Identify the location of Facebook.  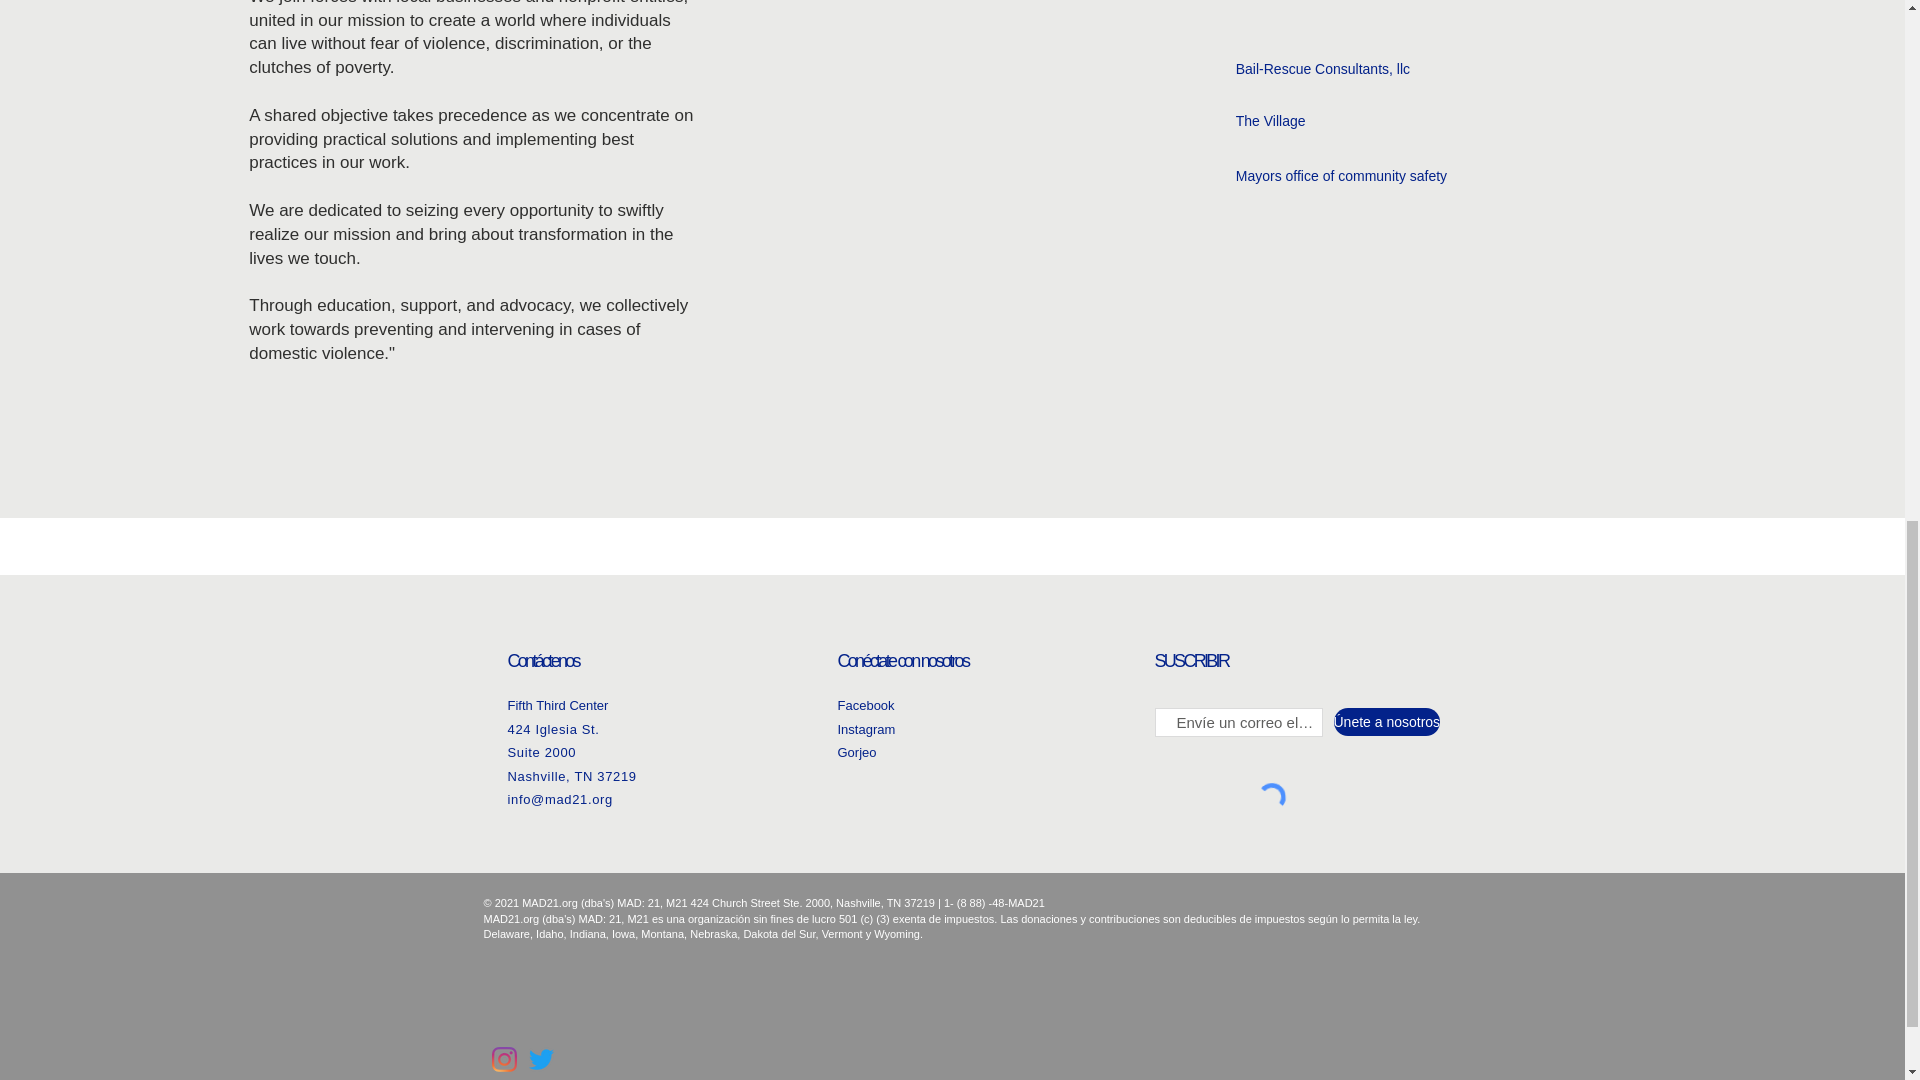
(866, 704).